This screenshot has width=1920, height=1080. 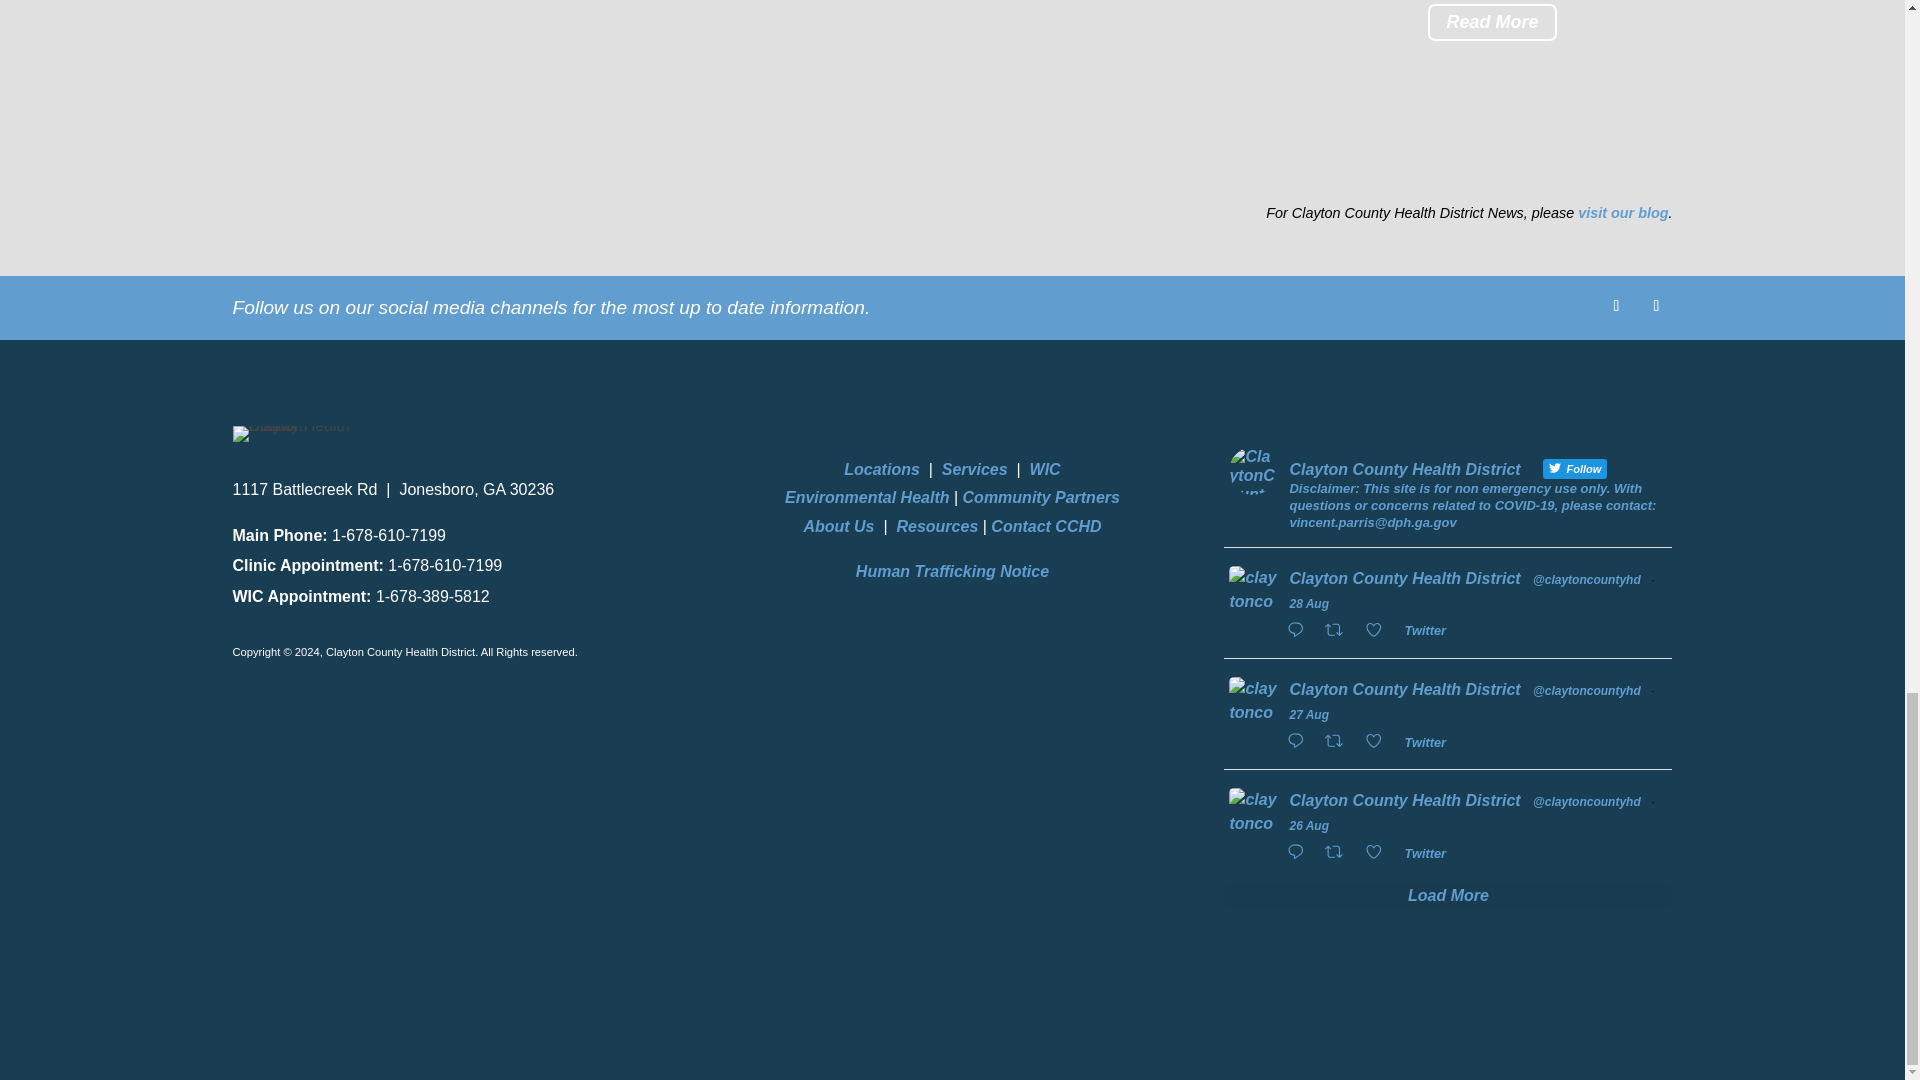 I want to click on Follow on Facebook, so click(x=1616, y=306).